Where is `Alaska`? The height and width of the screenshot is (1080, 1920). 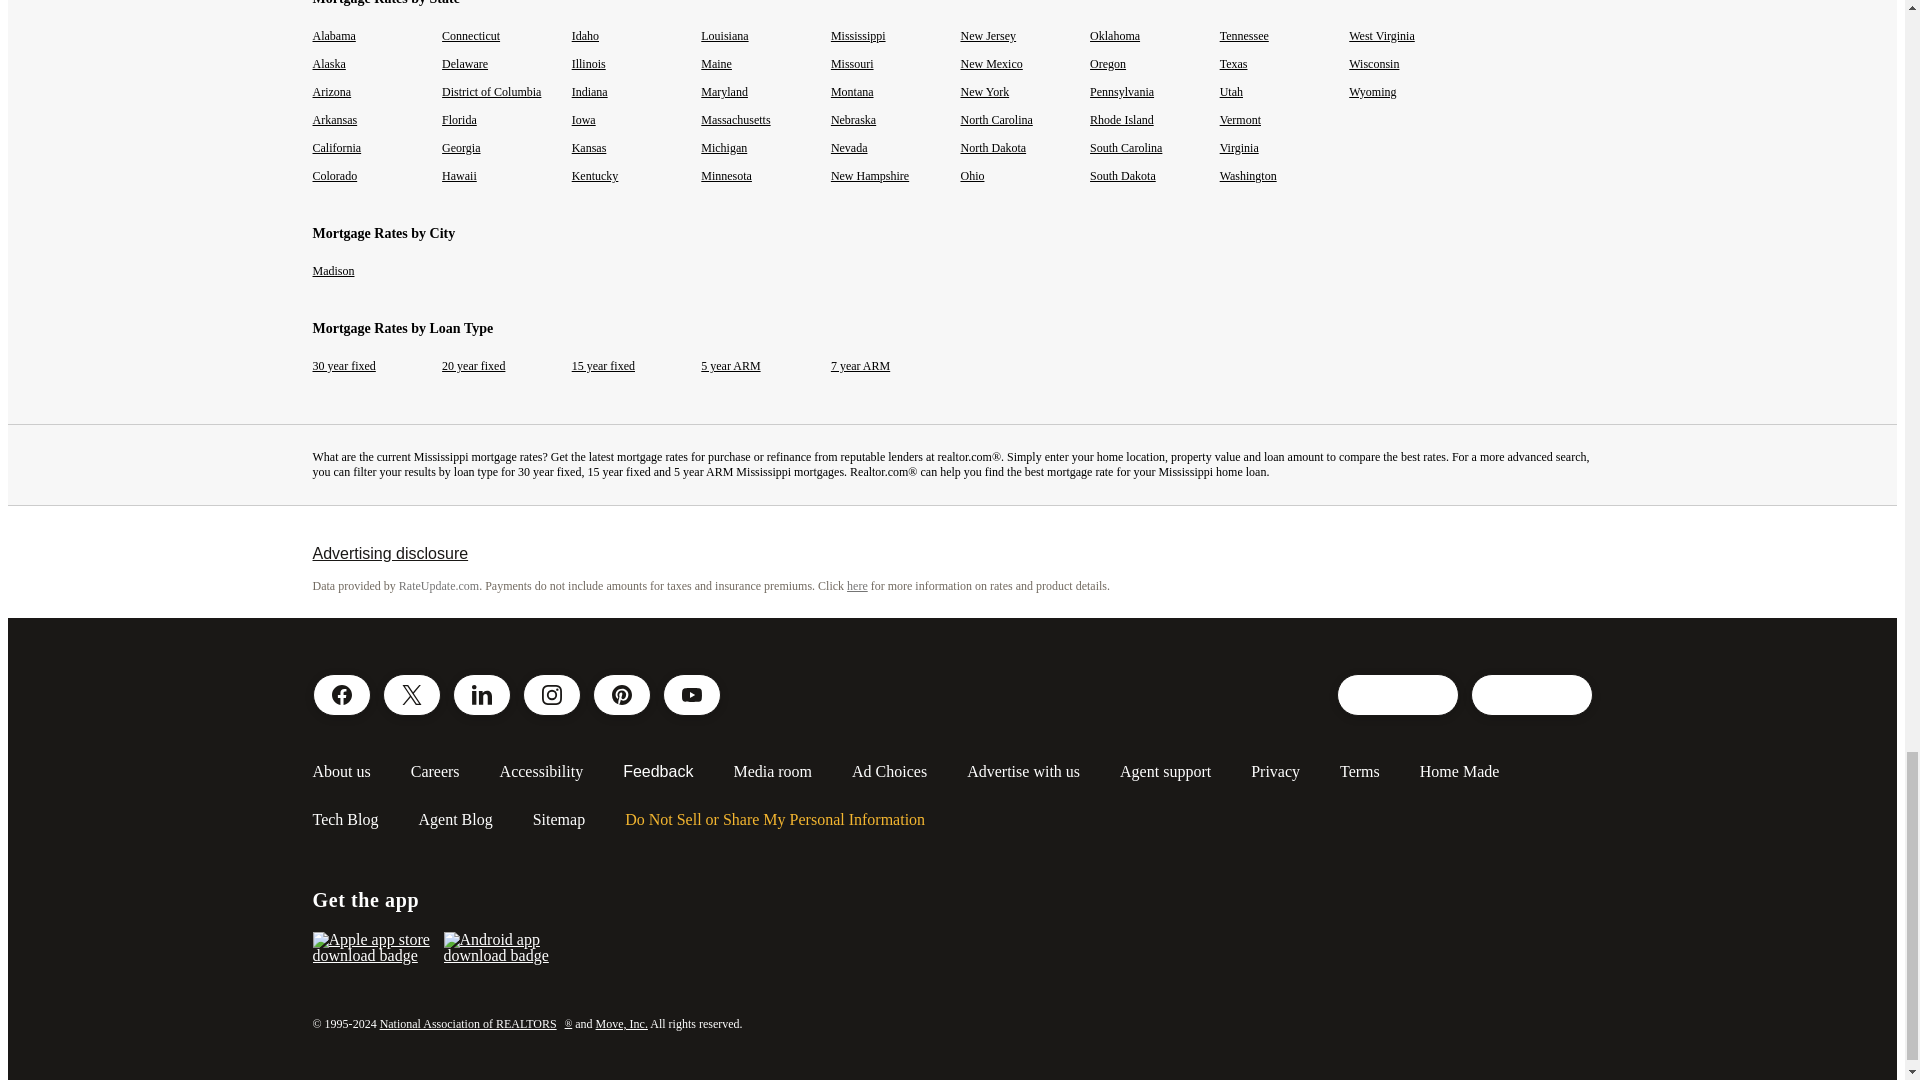
Alaska is located at coordinates (328, 64).